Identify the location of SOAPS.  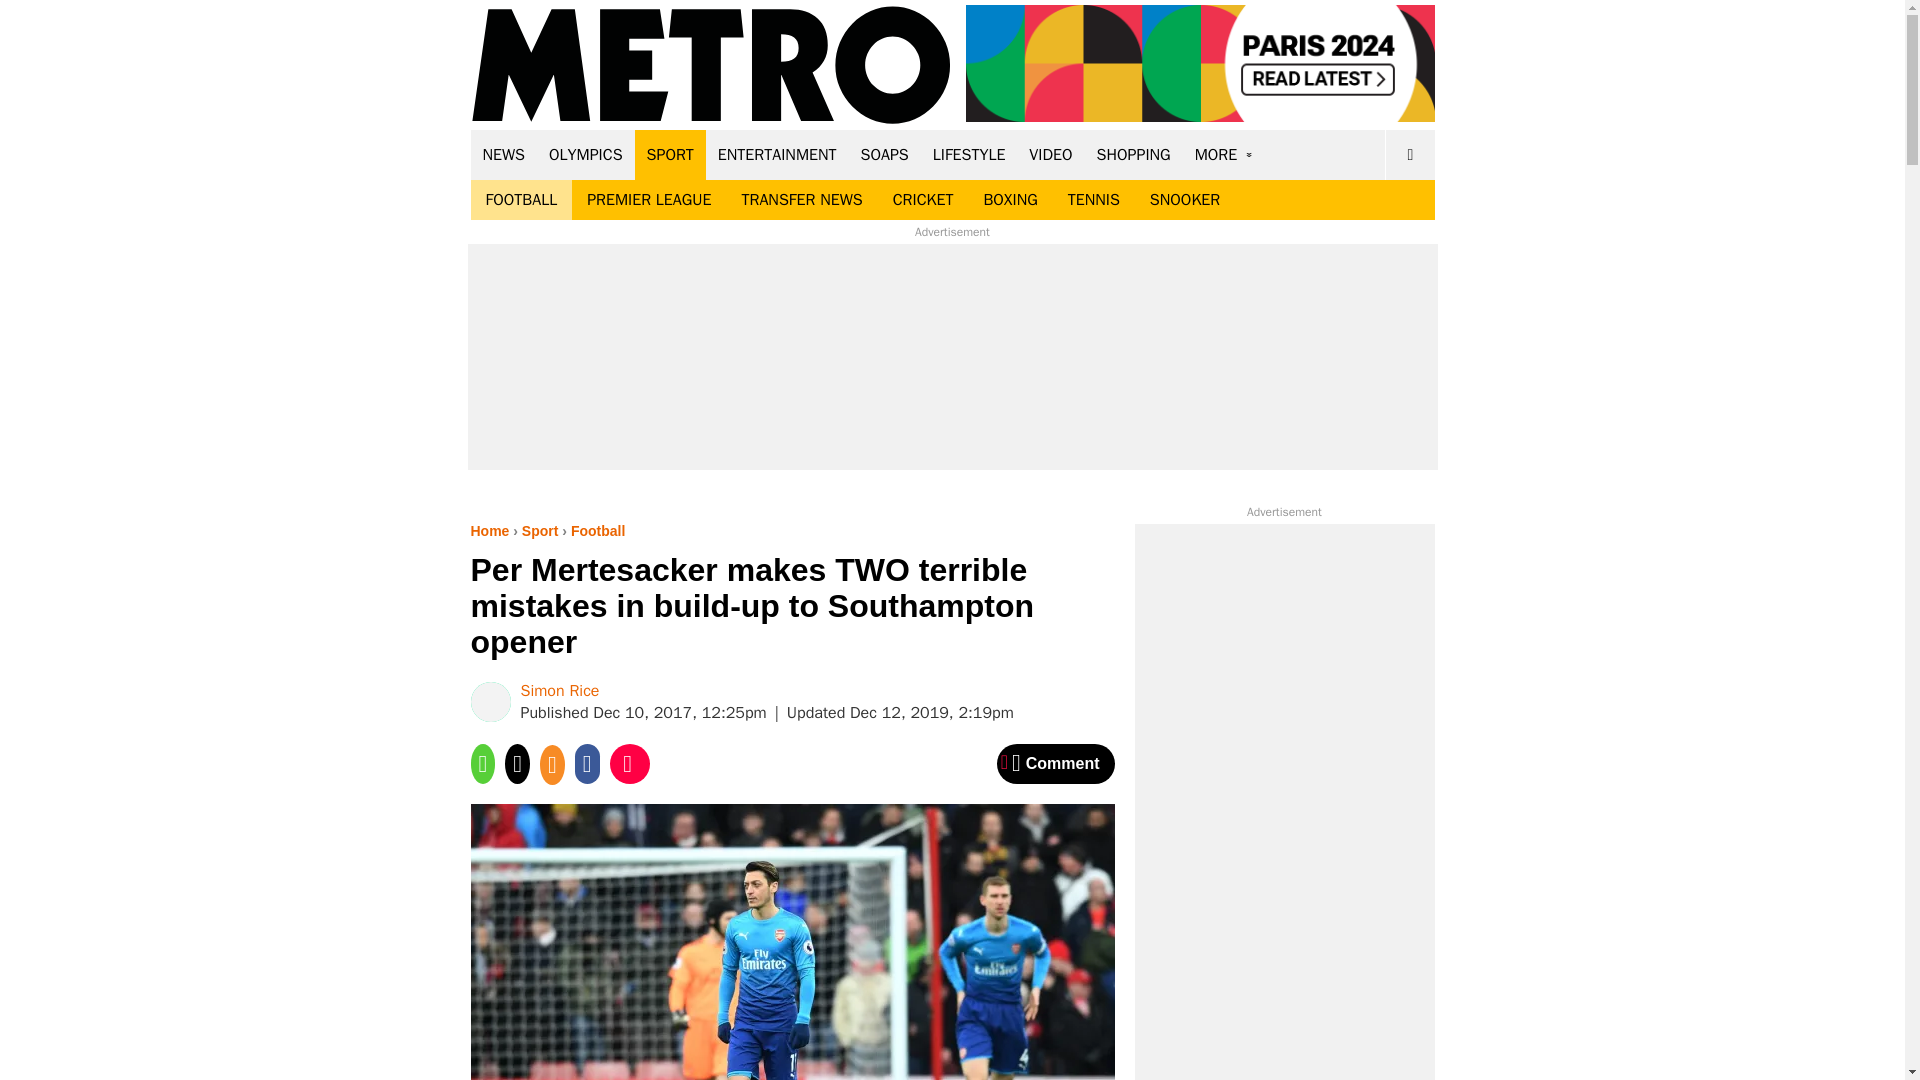
(884, 154).